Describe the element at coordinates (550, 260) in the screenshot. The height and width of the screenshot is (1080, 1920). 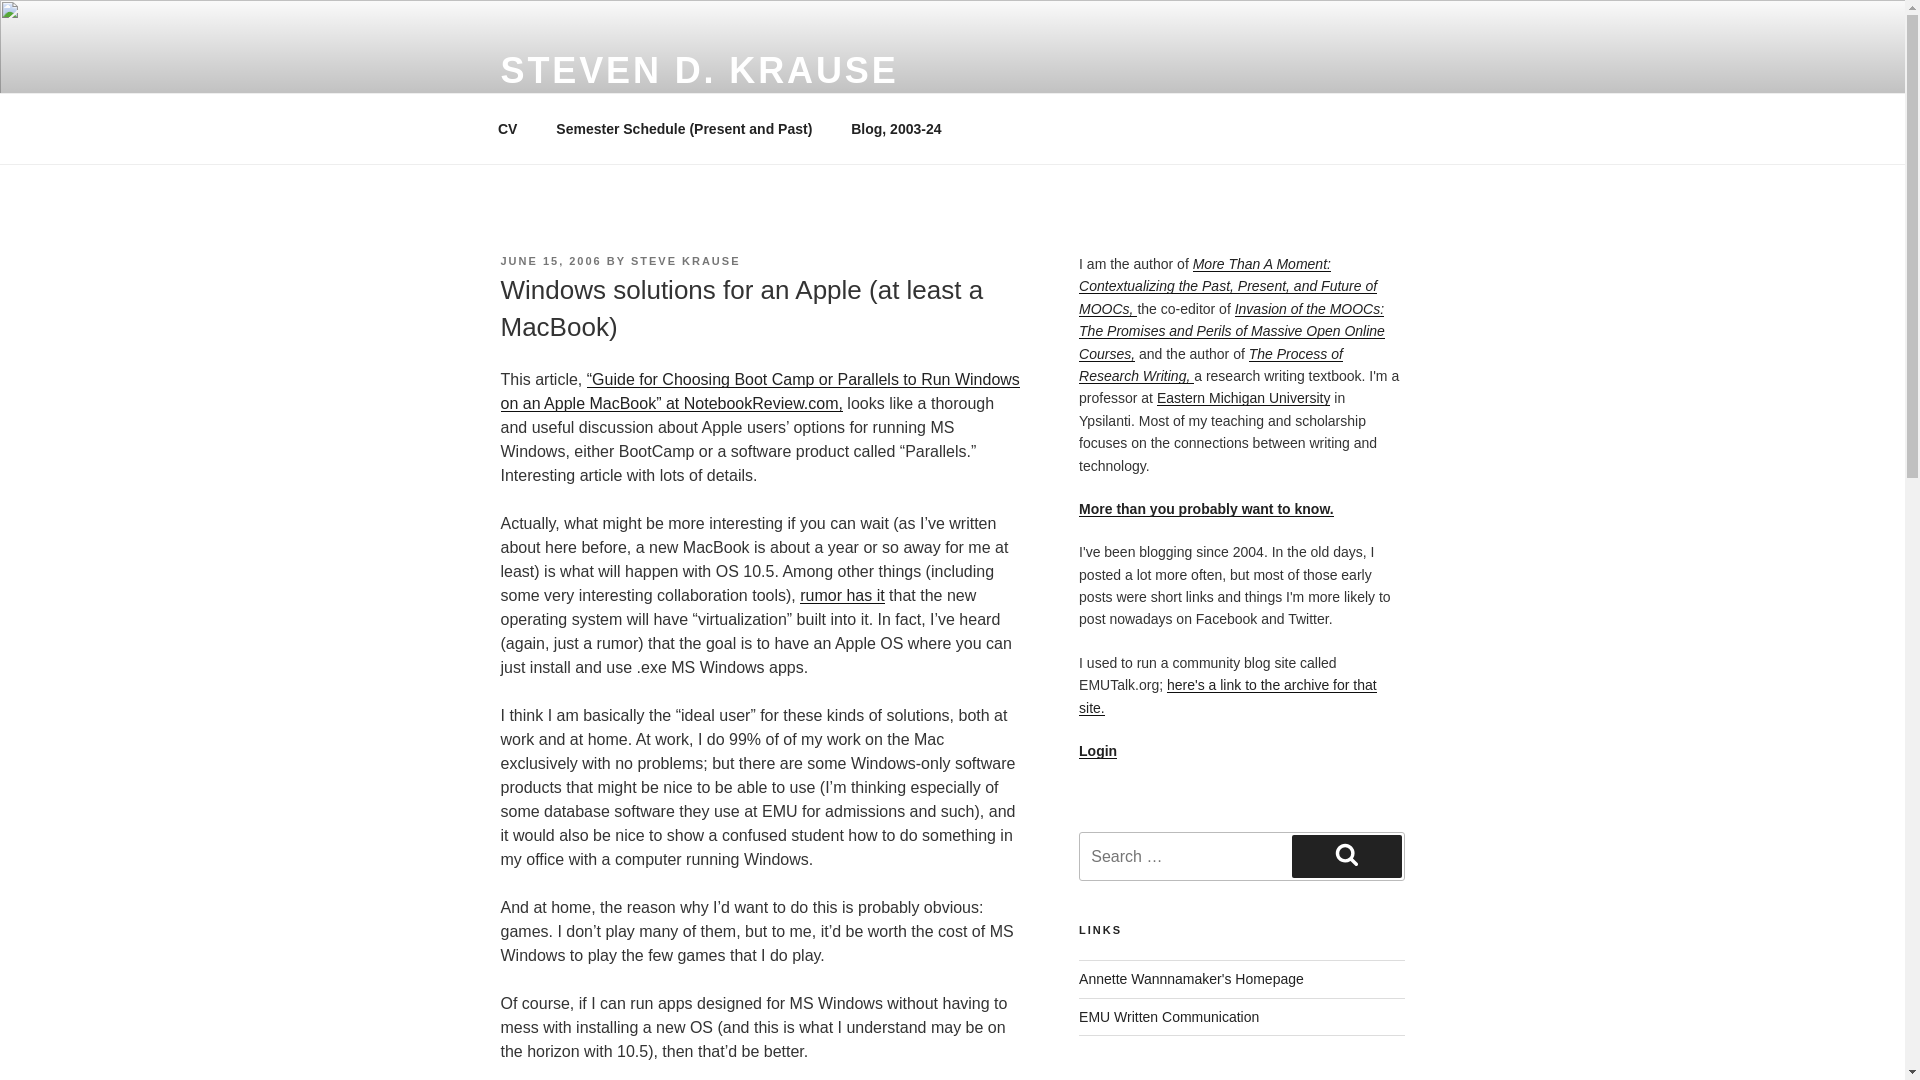
I see `JUNE 15, 2006` at that location.